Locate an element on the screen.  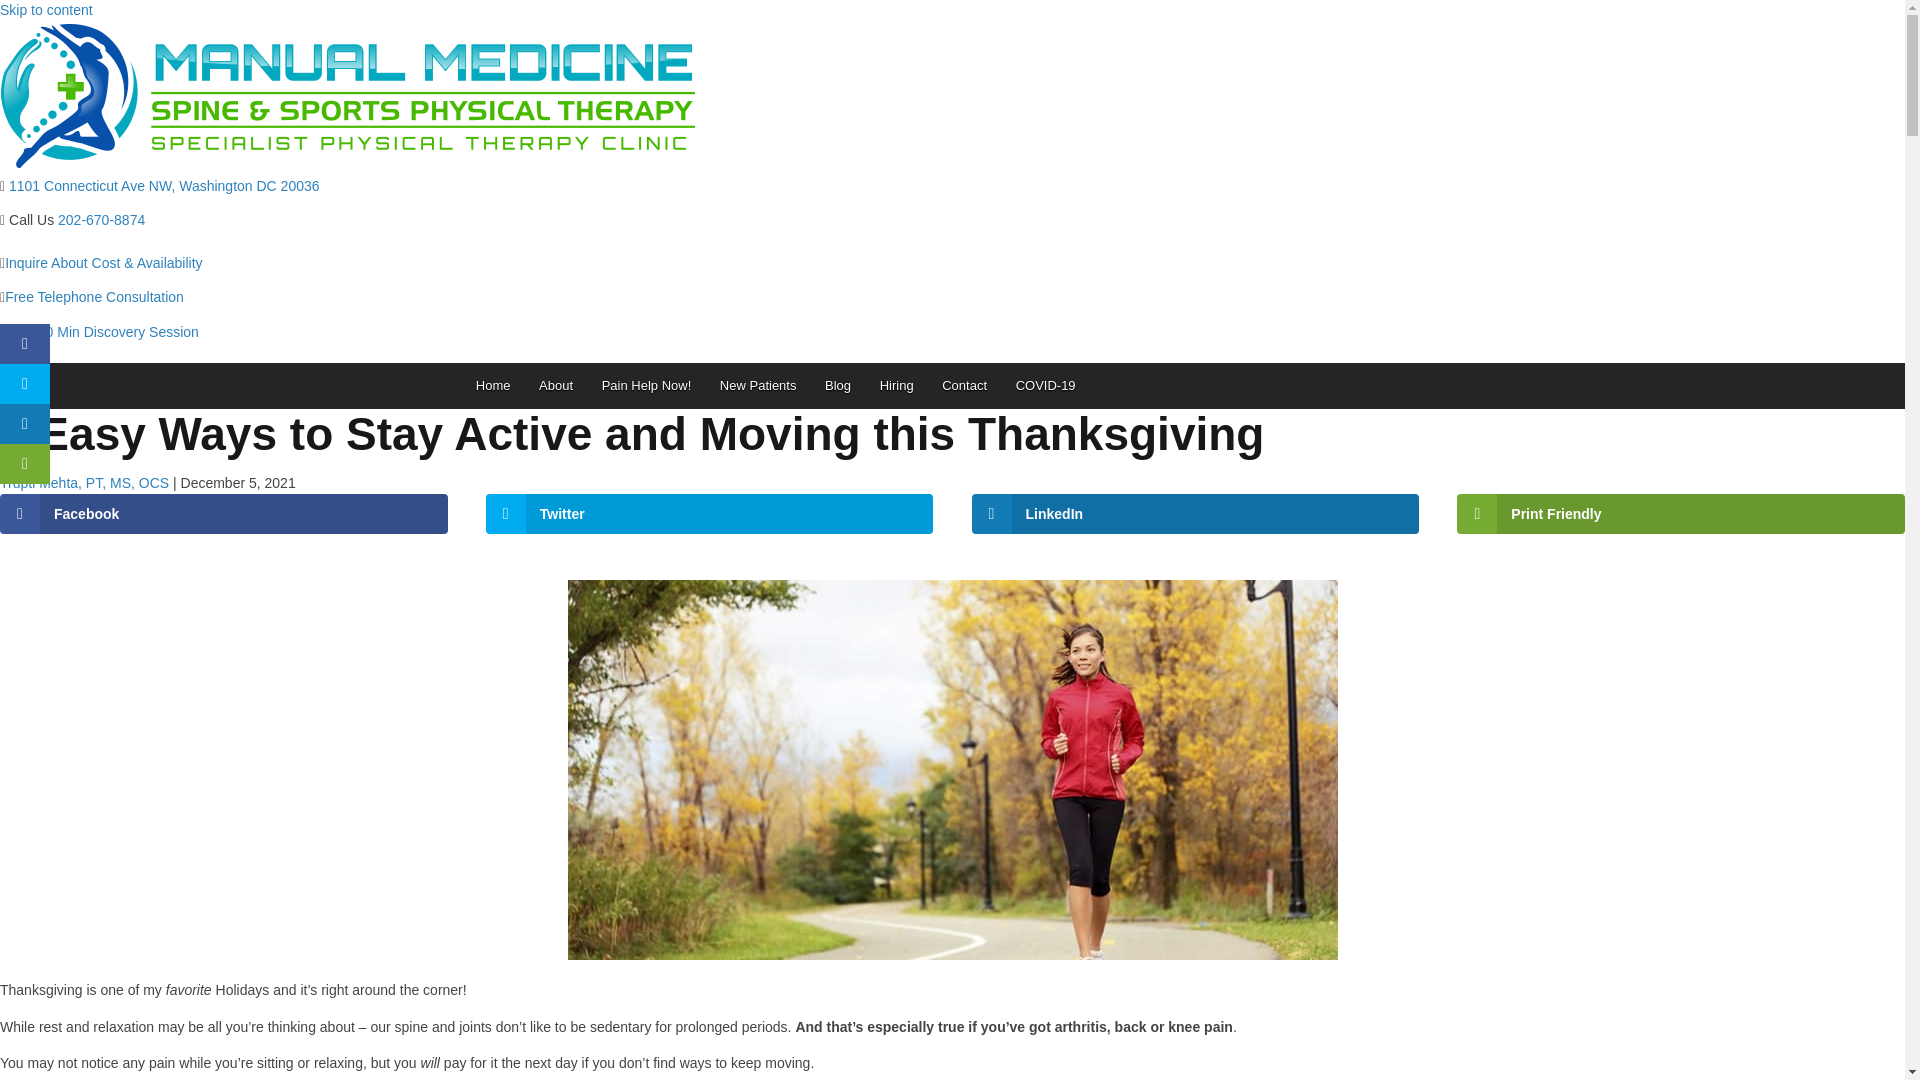
Facebook is located at coordinates (224, 513).